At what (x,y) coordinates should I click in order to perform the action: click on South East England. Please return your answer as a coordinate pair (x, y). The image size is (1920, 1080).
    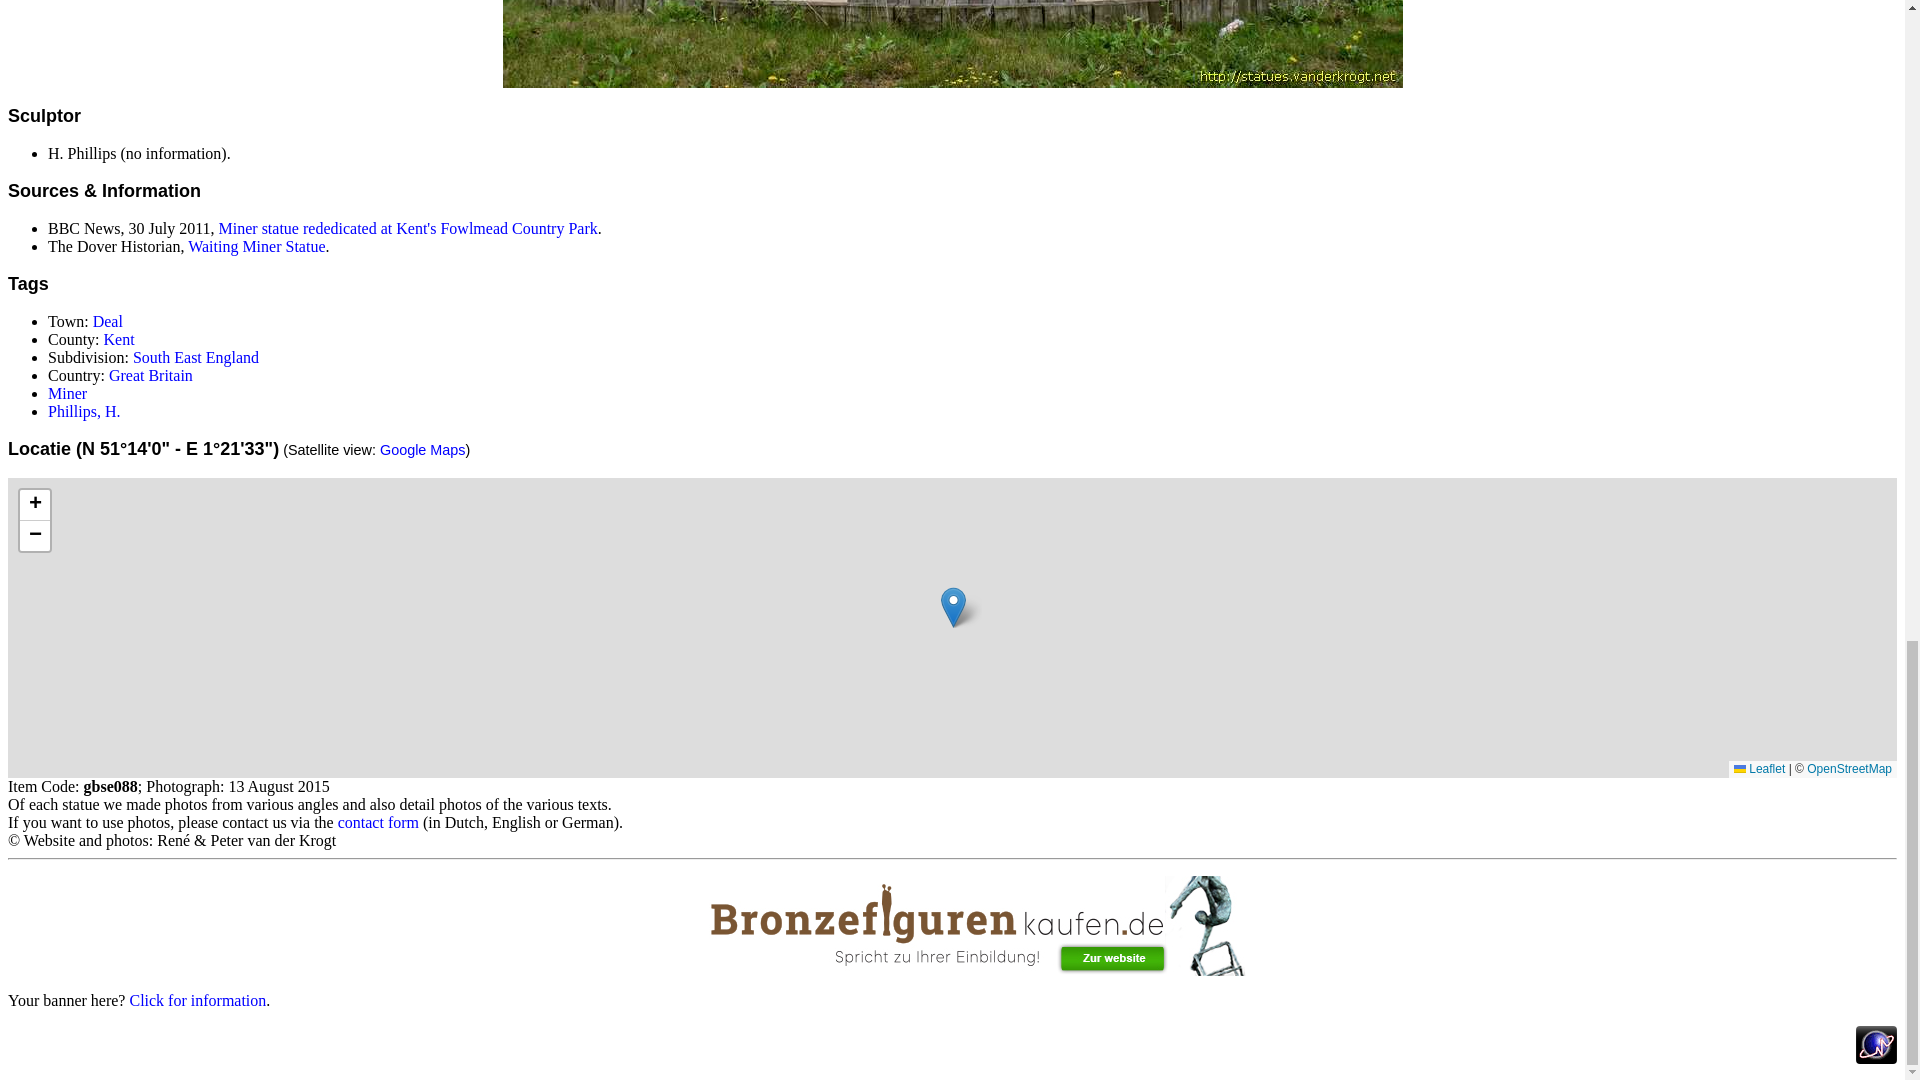
    Looking at the image, I should click on (196, 357).